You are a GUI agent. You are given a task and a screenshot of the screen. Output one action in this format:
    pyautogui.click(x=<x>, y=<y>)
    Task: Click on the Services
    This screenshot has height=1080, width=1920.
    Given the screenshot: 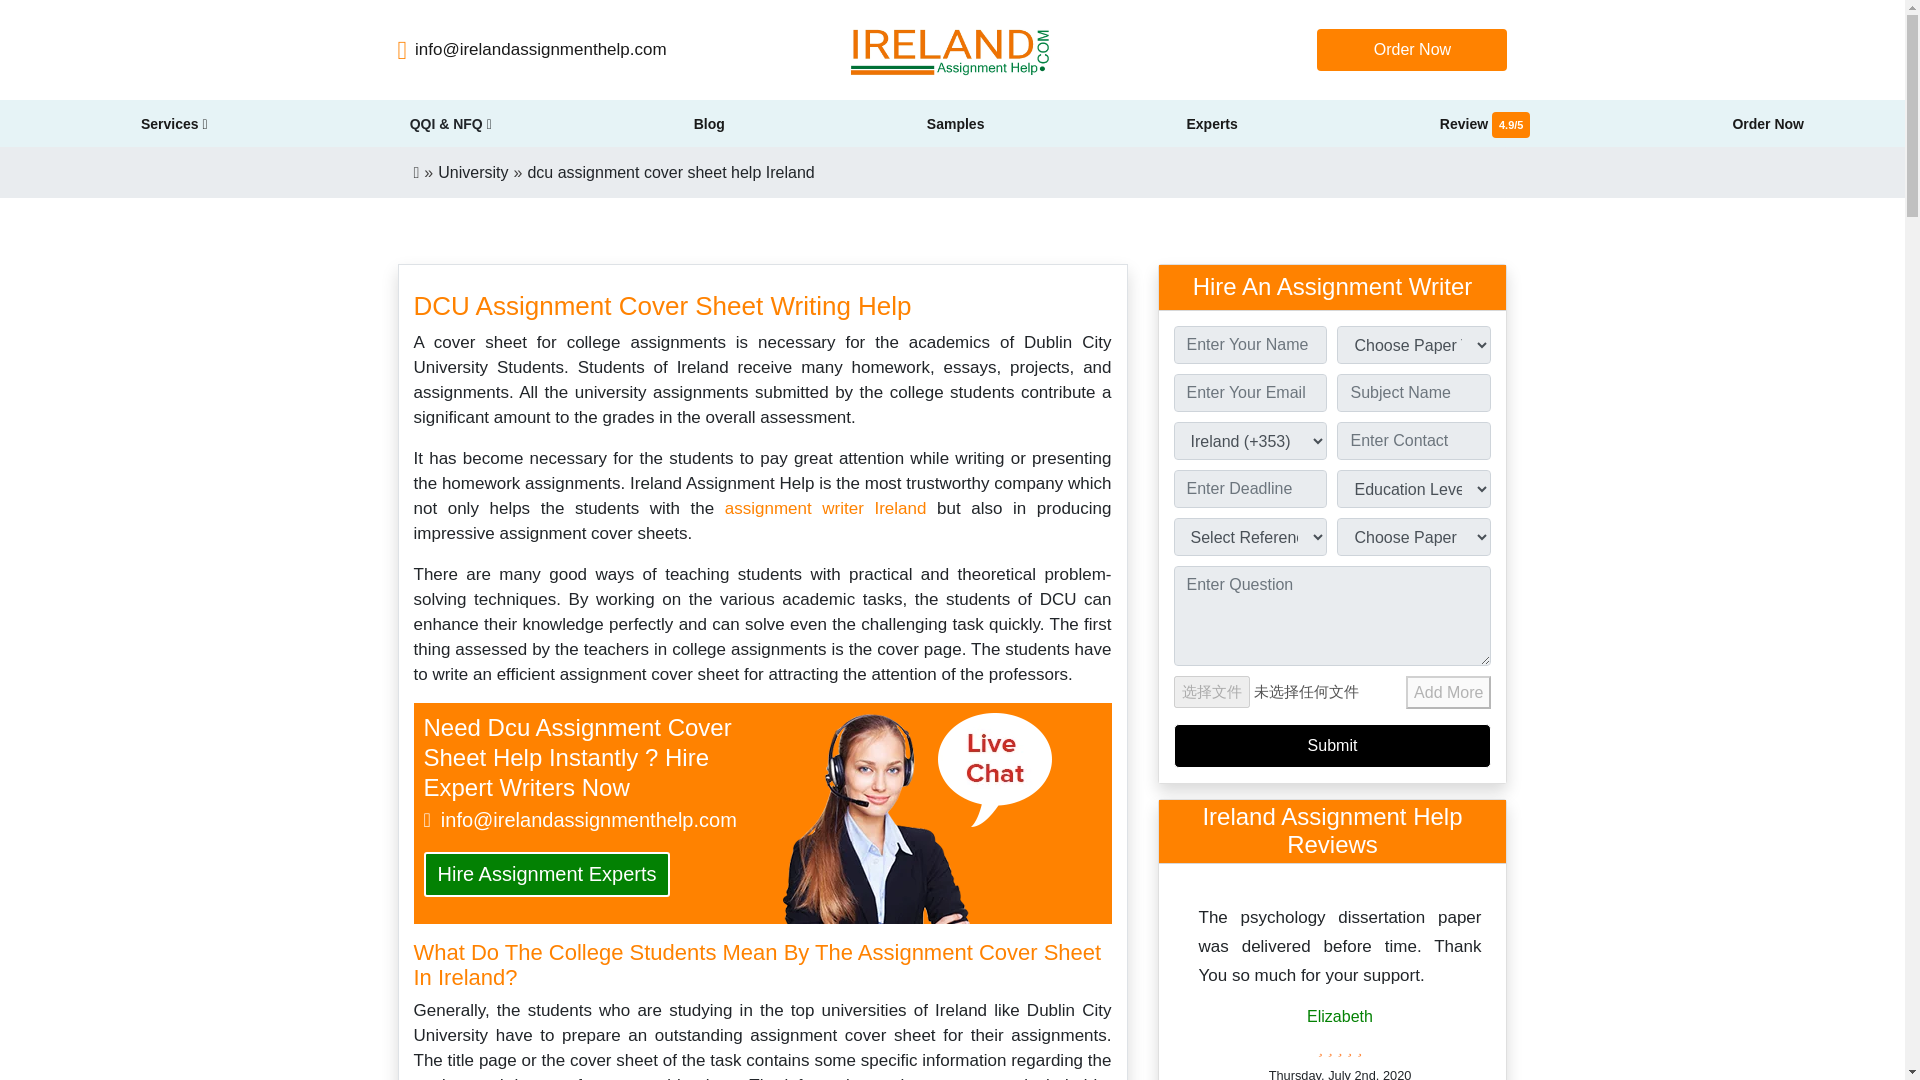 What is the action you would take?
    pyautogui.click(x=174, y=123)
    